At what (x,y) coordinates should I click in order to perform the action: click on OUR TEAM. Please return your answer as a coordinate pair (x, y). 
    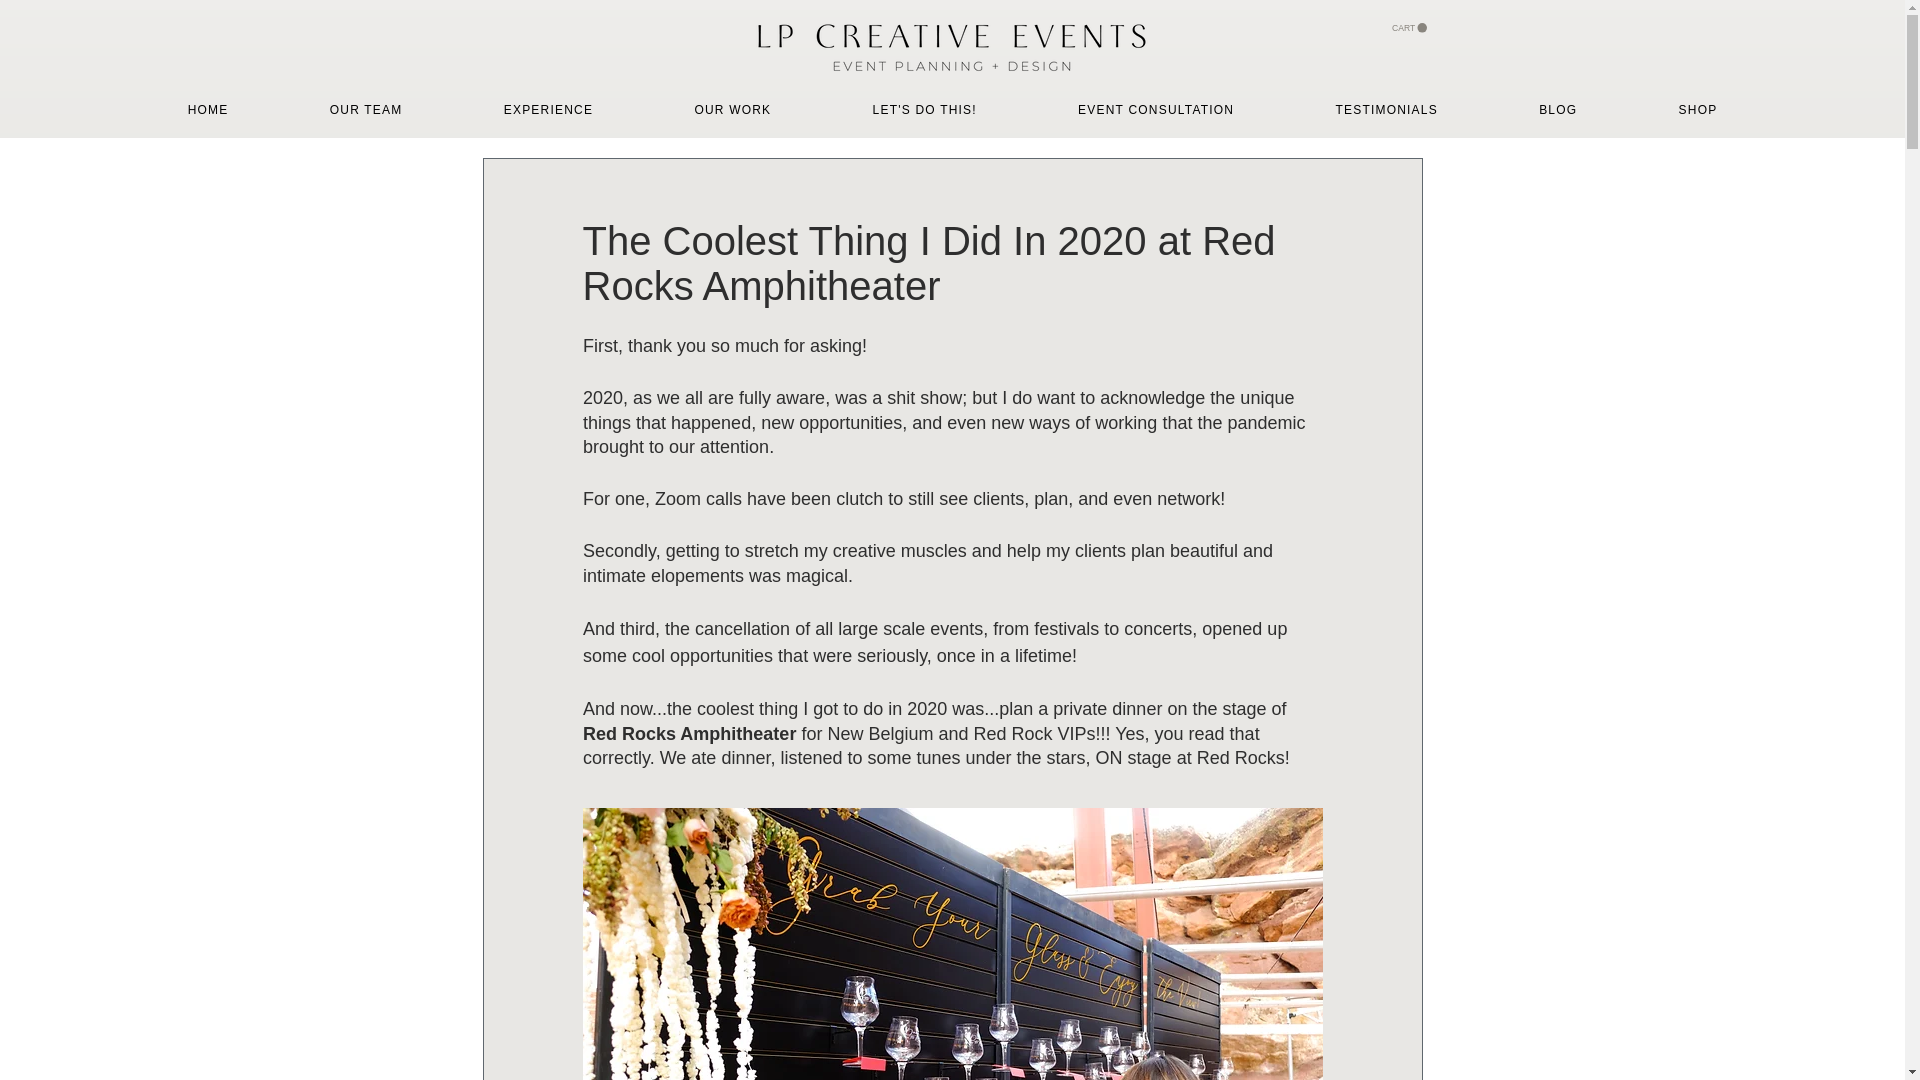
    Looking at the image, I should click on (366, 110).